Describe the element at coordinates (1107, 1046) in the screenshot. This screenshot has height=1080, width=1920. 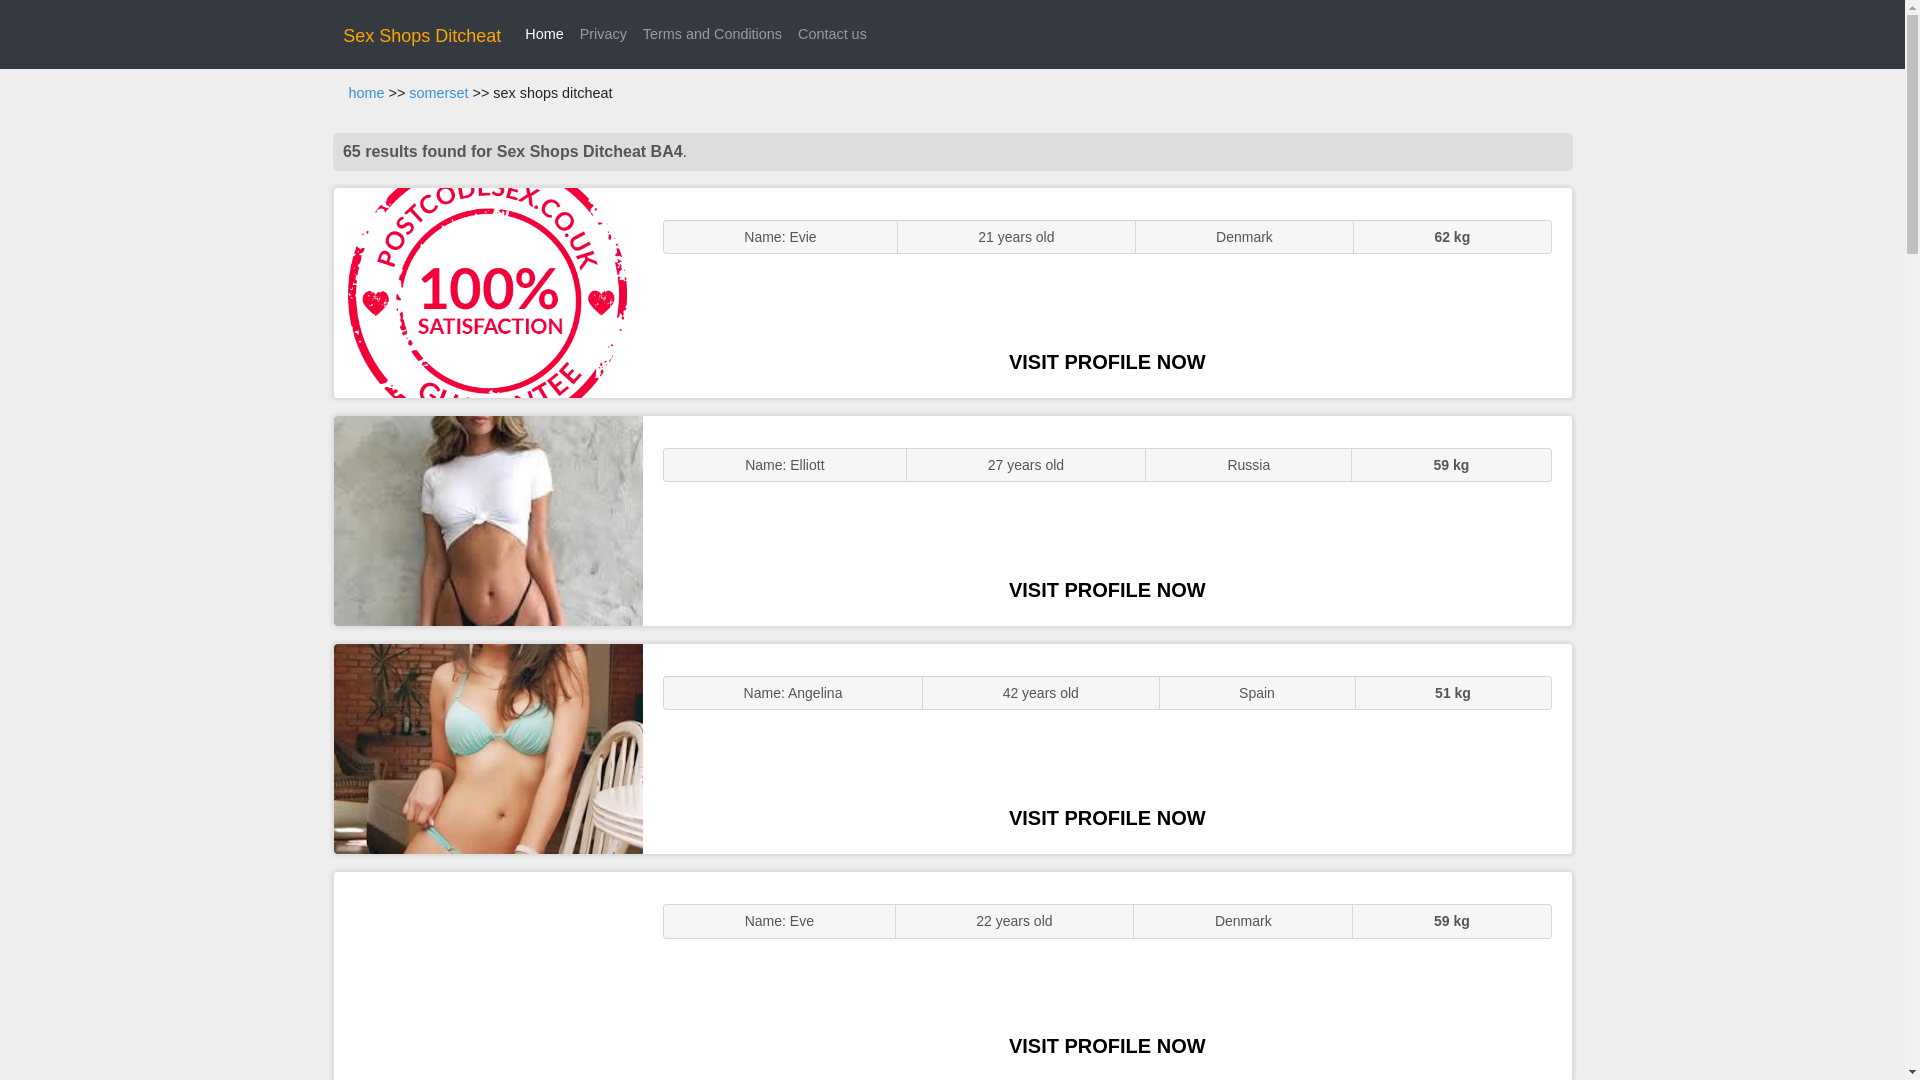
I see `VISIT PROFILE NOW` at that location.